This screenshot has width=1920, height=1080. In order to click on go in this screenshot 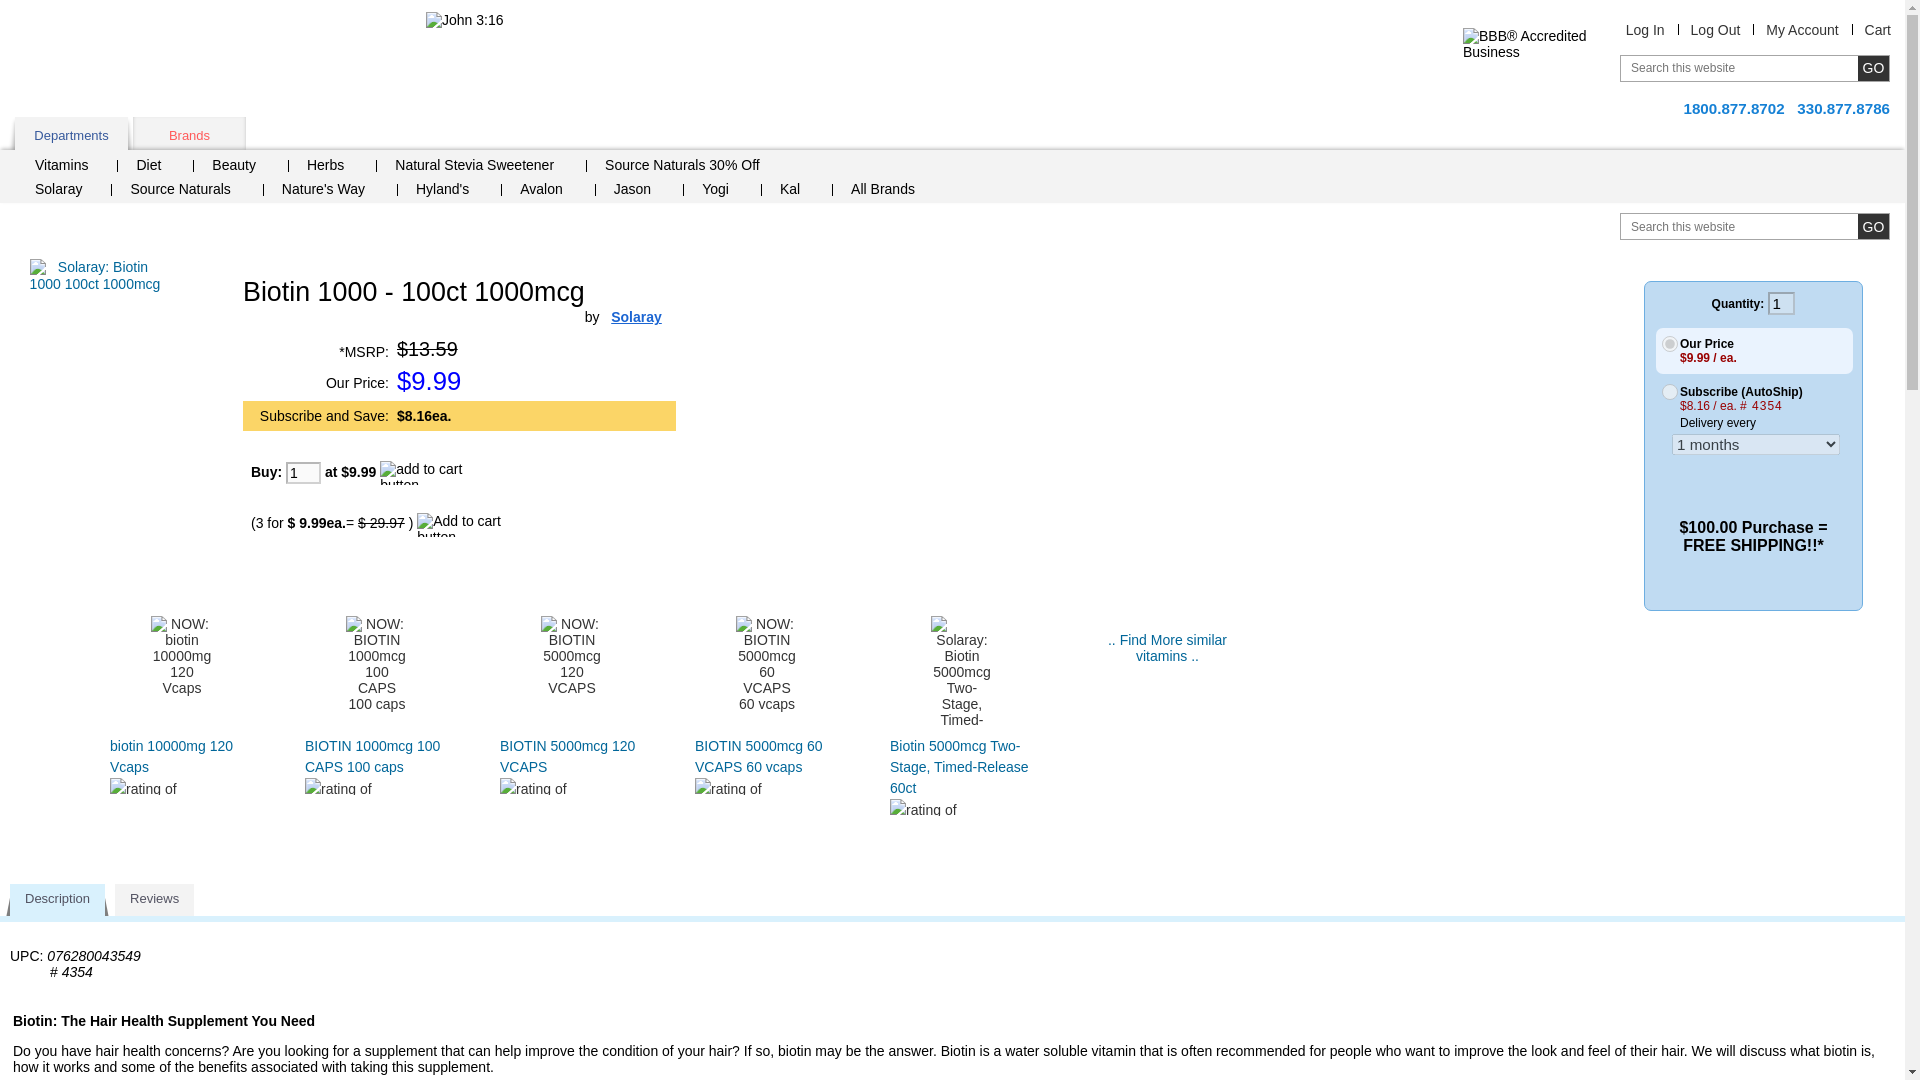, I will do `click(1874, 226)`.